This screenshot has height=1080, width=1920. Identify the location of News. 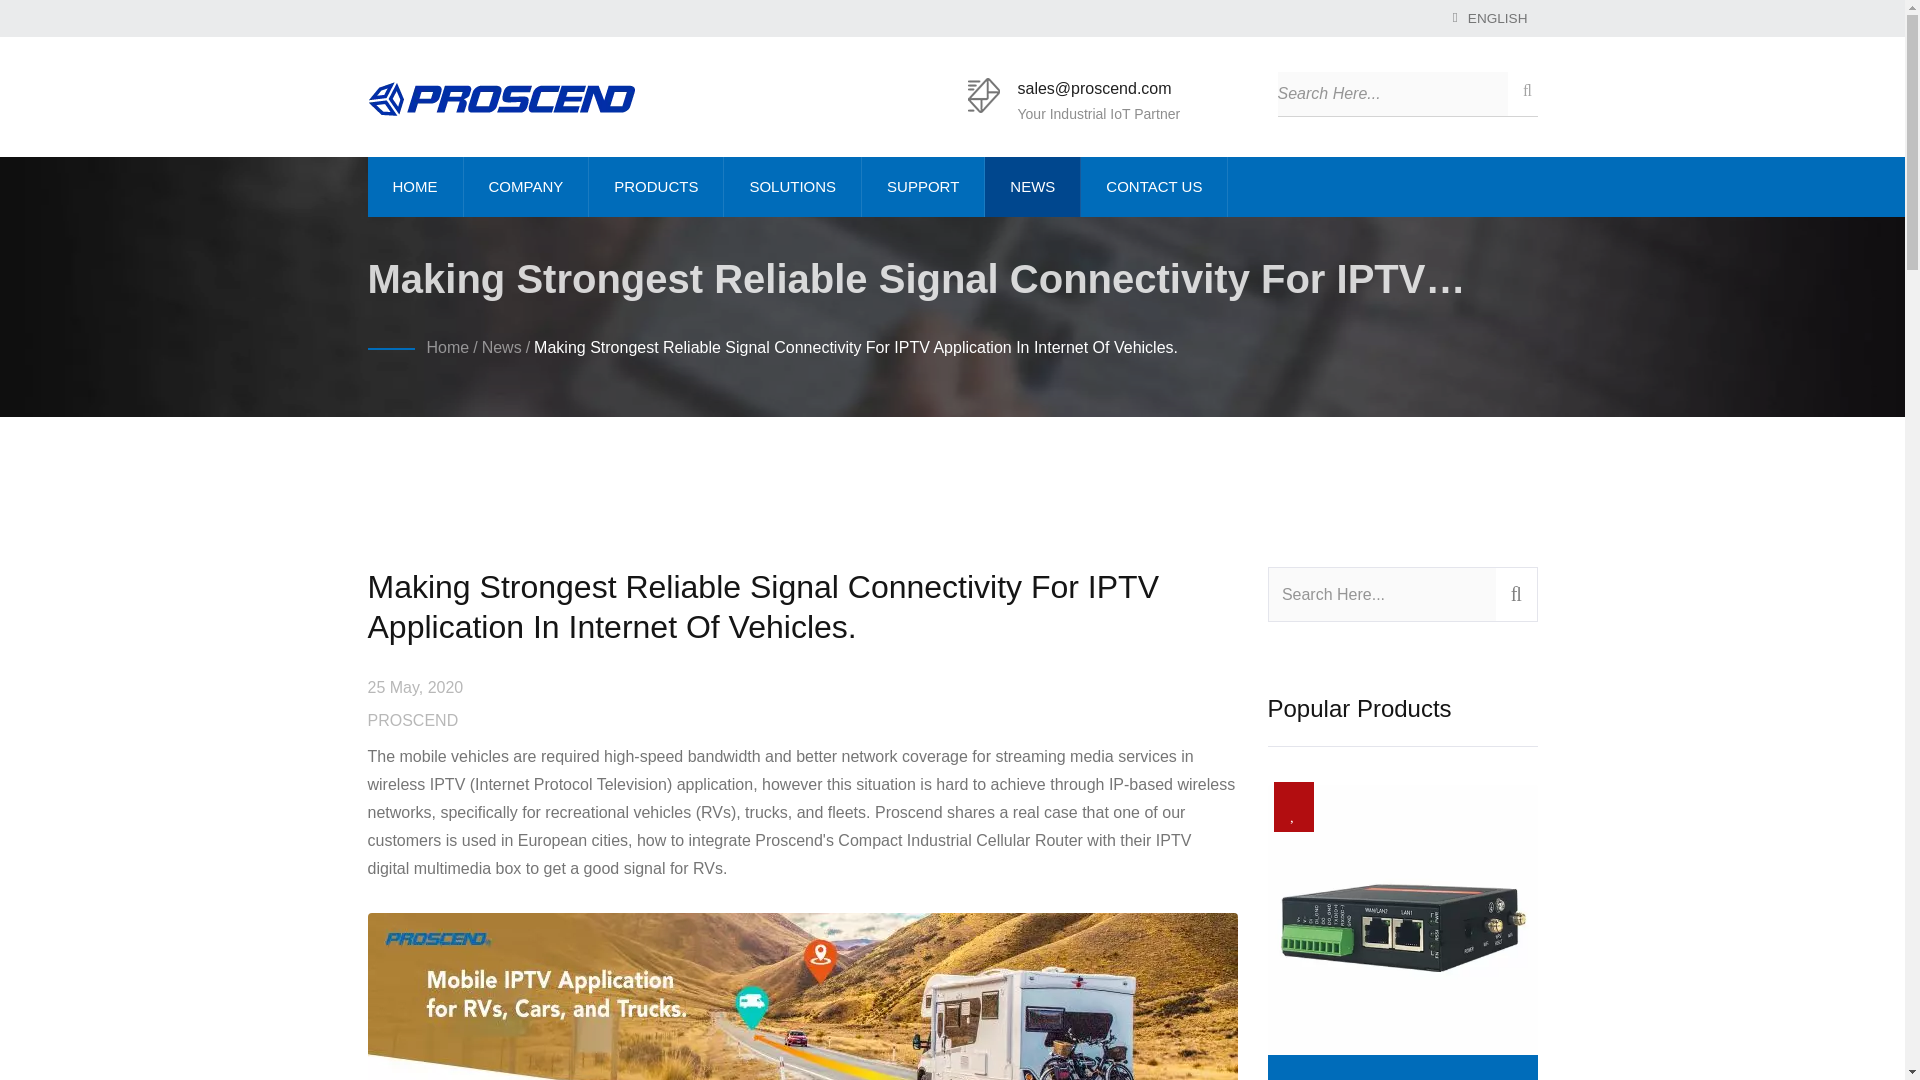
(502, 348).